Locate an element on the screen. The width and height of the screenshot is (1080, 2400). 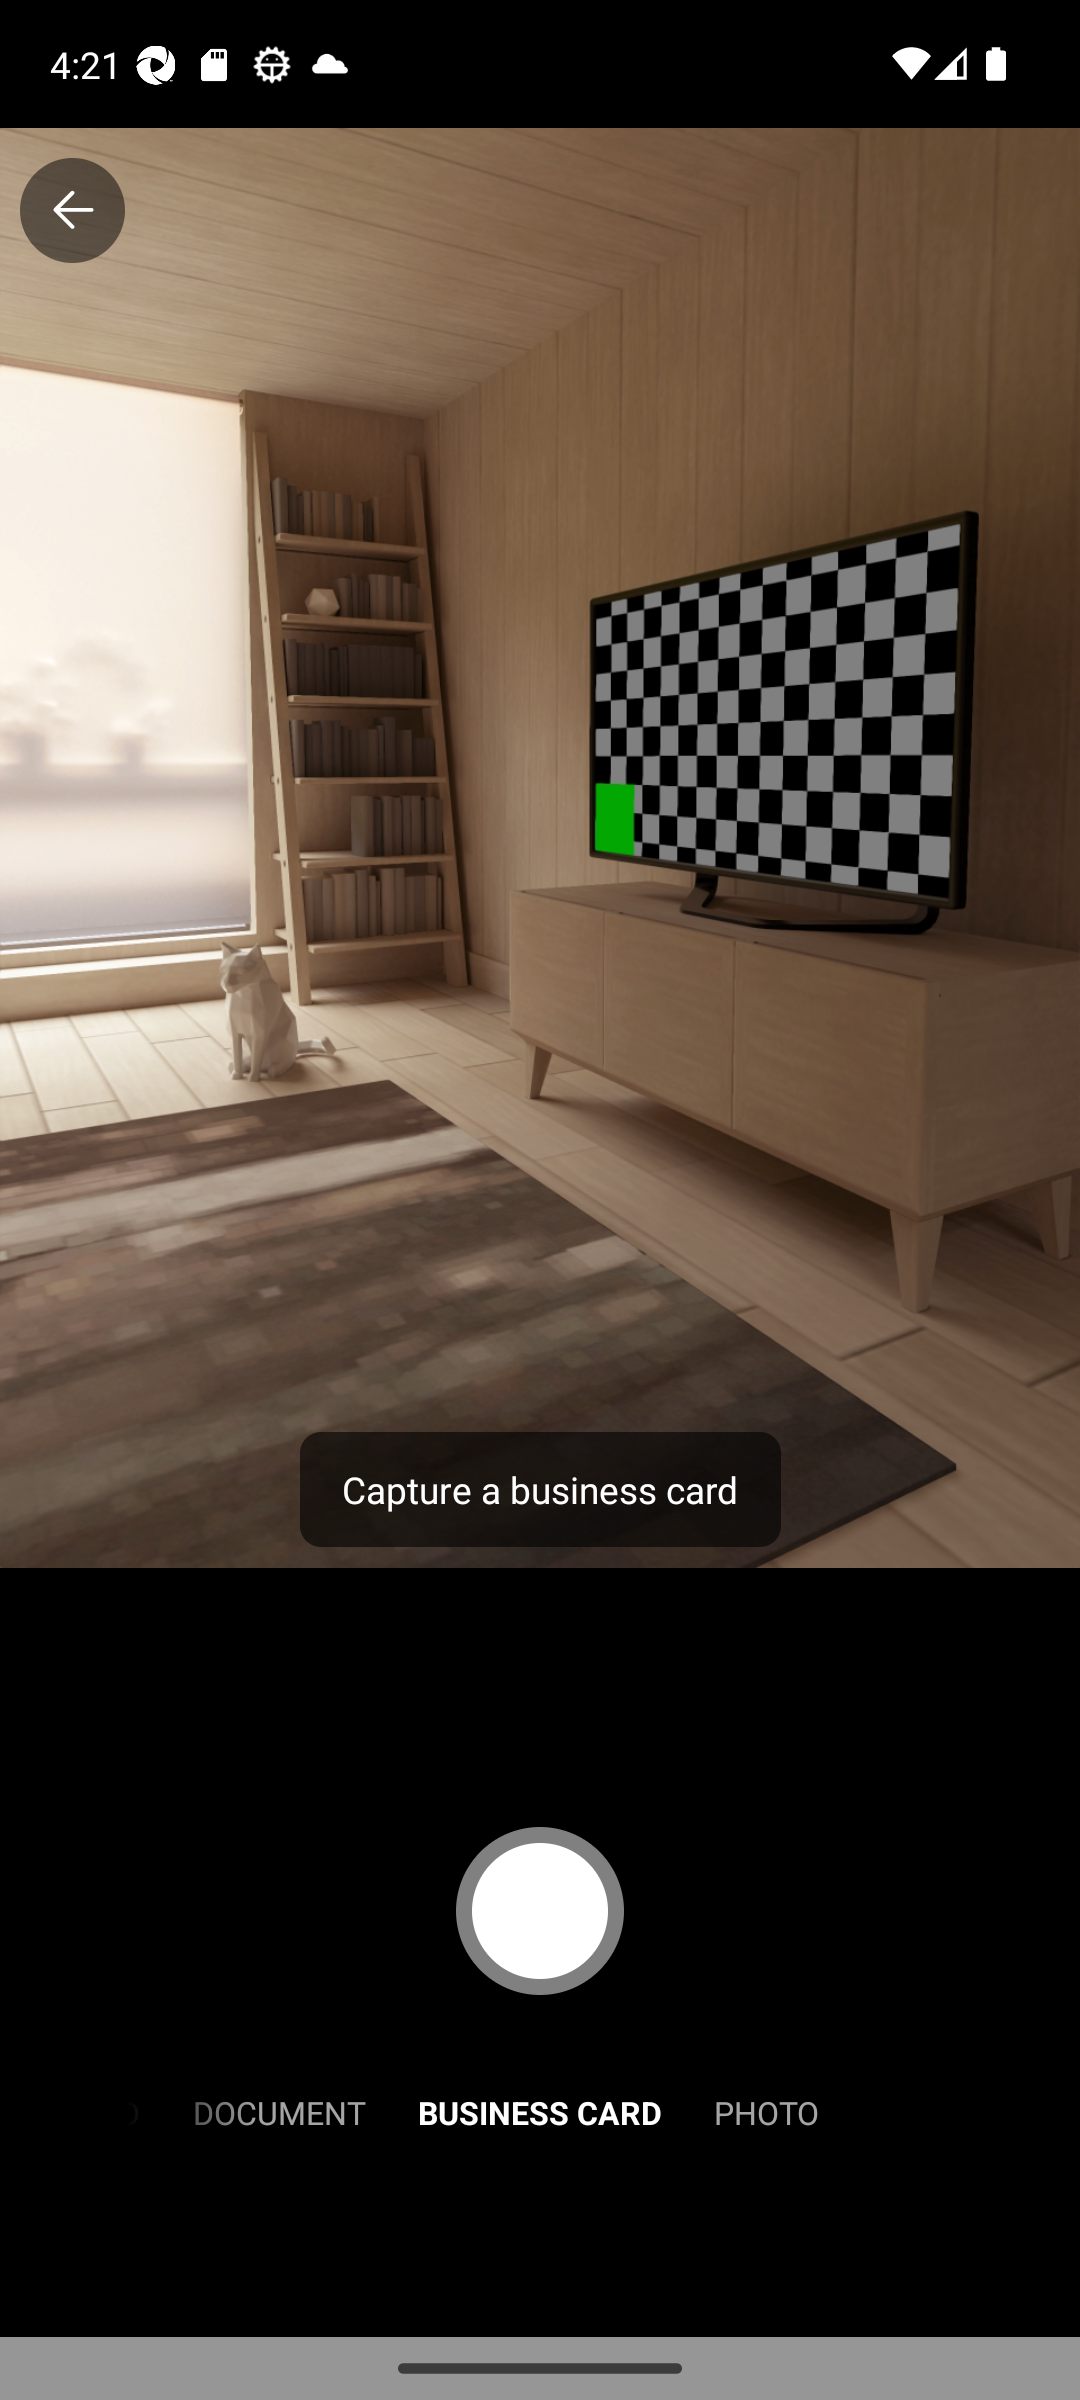
PHOTO is located at coordinates (767, 2110).